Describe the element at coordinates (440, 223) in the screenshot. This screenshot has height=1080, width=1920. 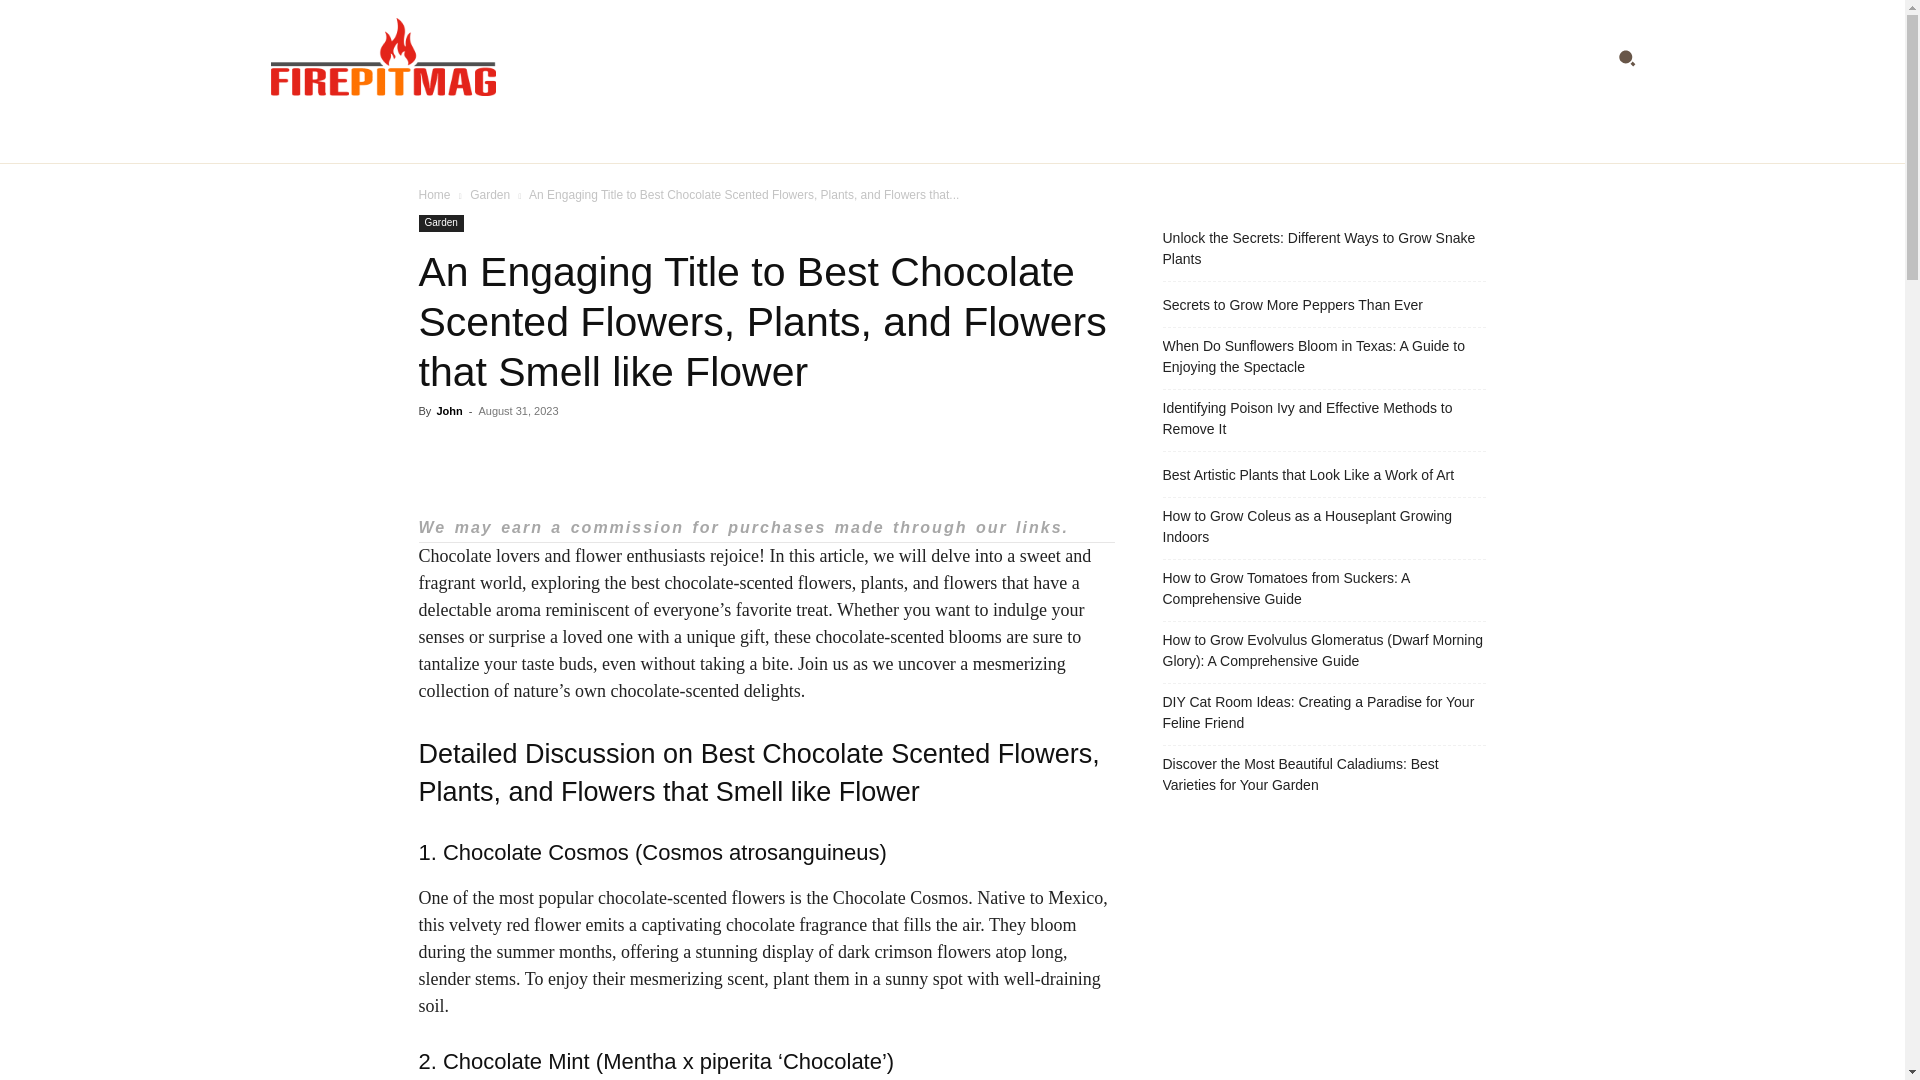
I see `Garden` at that location.